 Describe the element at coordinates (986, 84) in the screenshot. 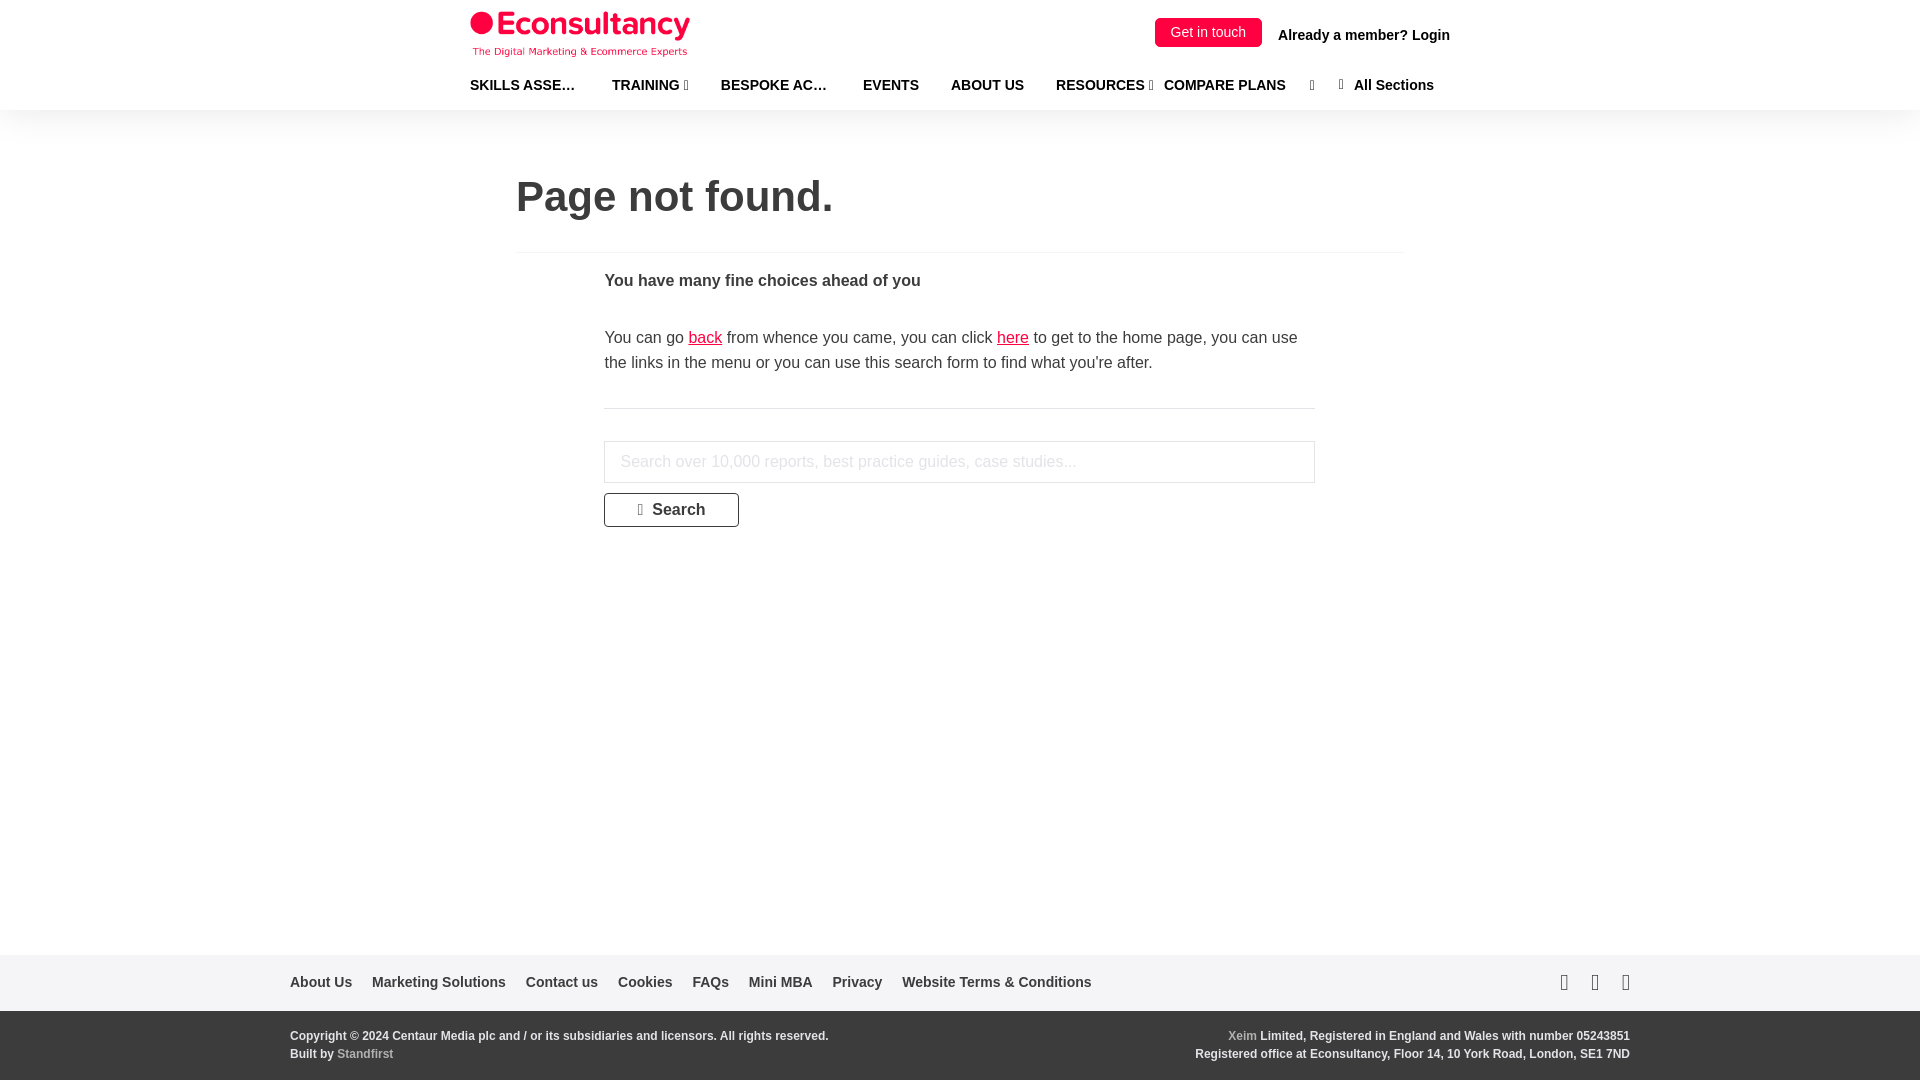

I see `ABOUT US` at that location.